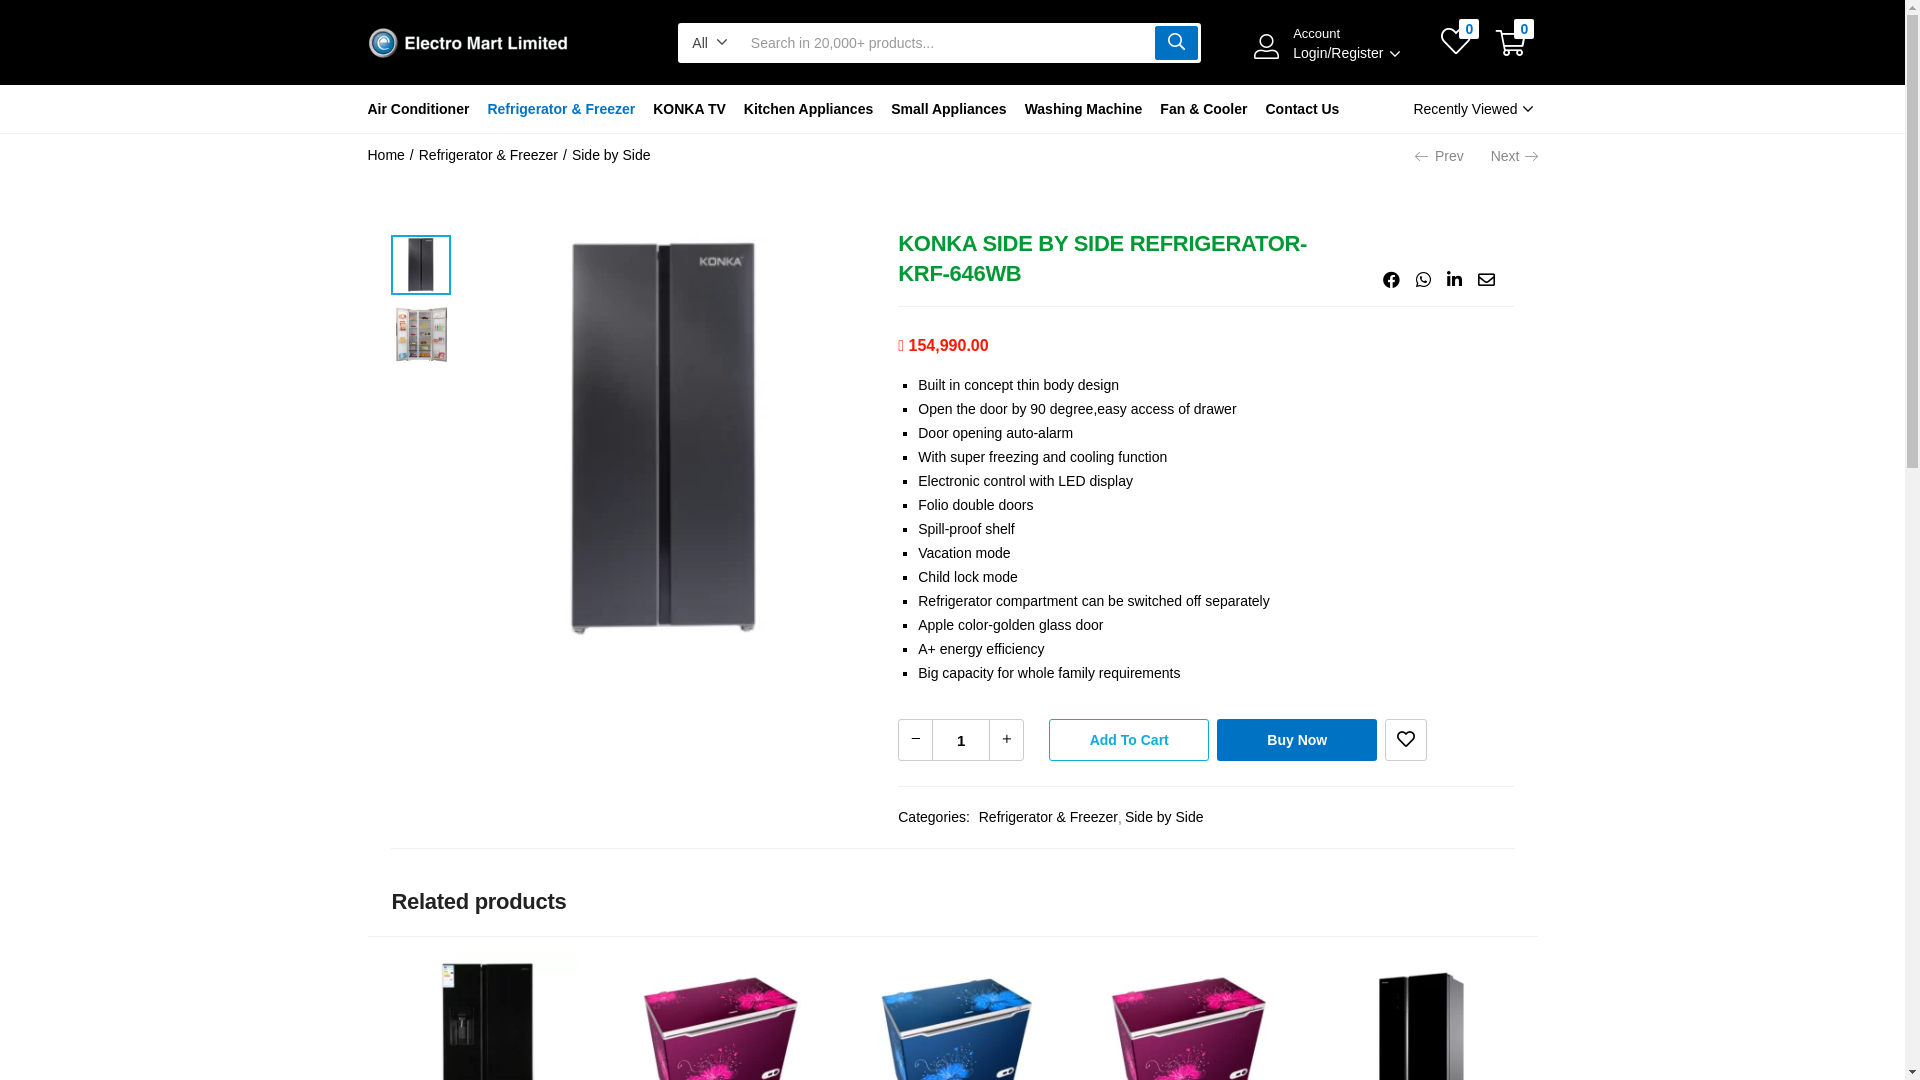 The image size is (1920, 1080). I want to click on Refrigerator & Freezer, so click(1048, 817).